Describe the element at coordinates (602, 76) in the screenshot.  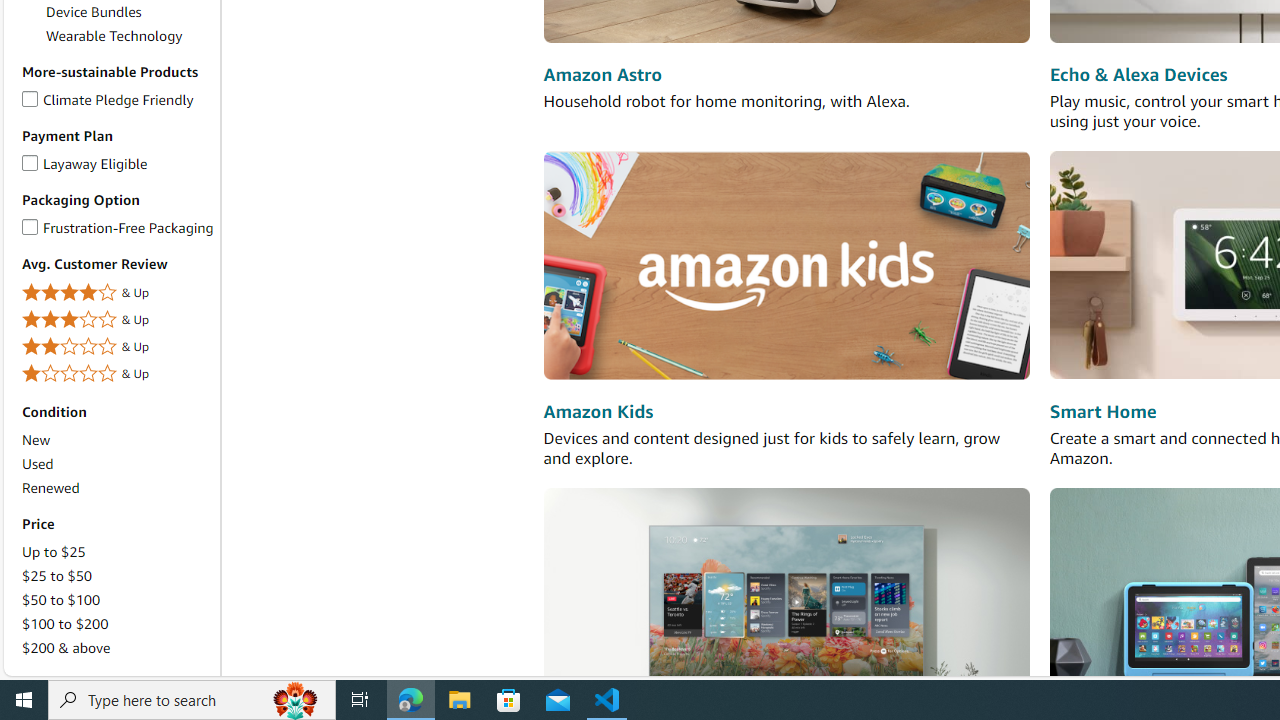
I see `Amazon Astro` at that location.